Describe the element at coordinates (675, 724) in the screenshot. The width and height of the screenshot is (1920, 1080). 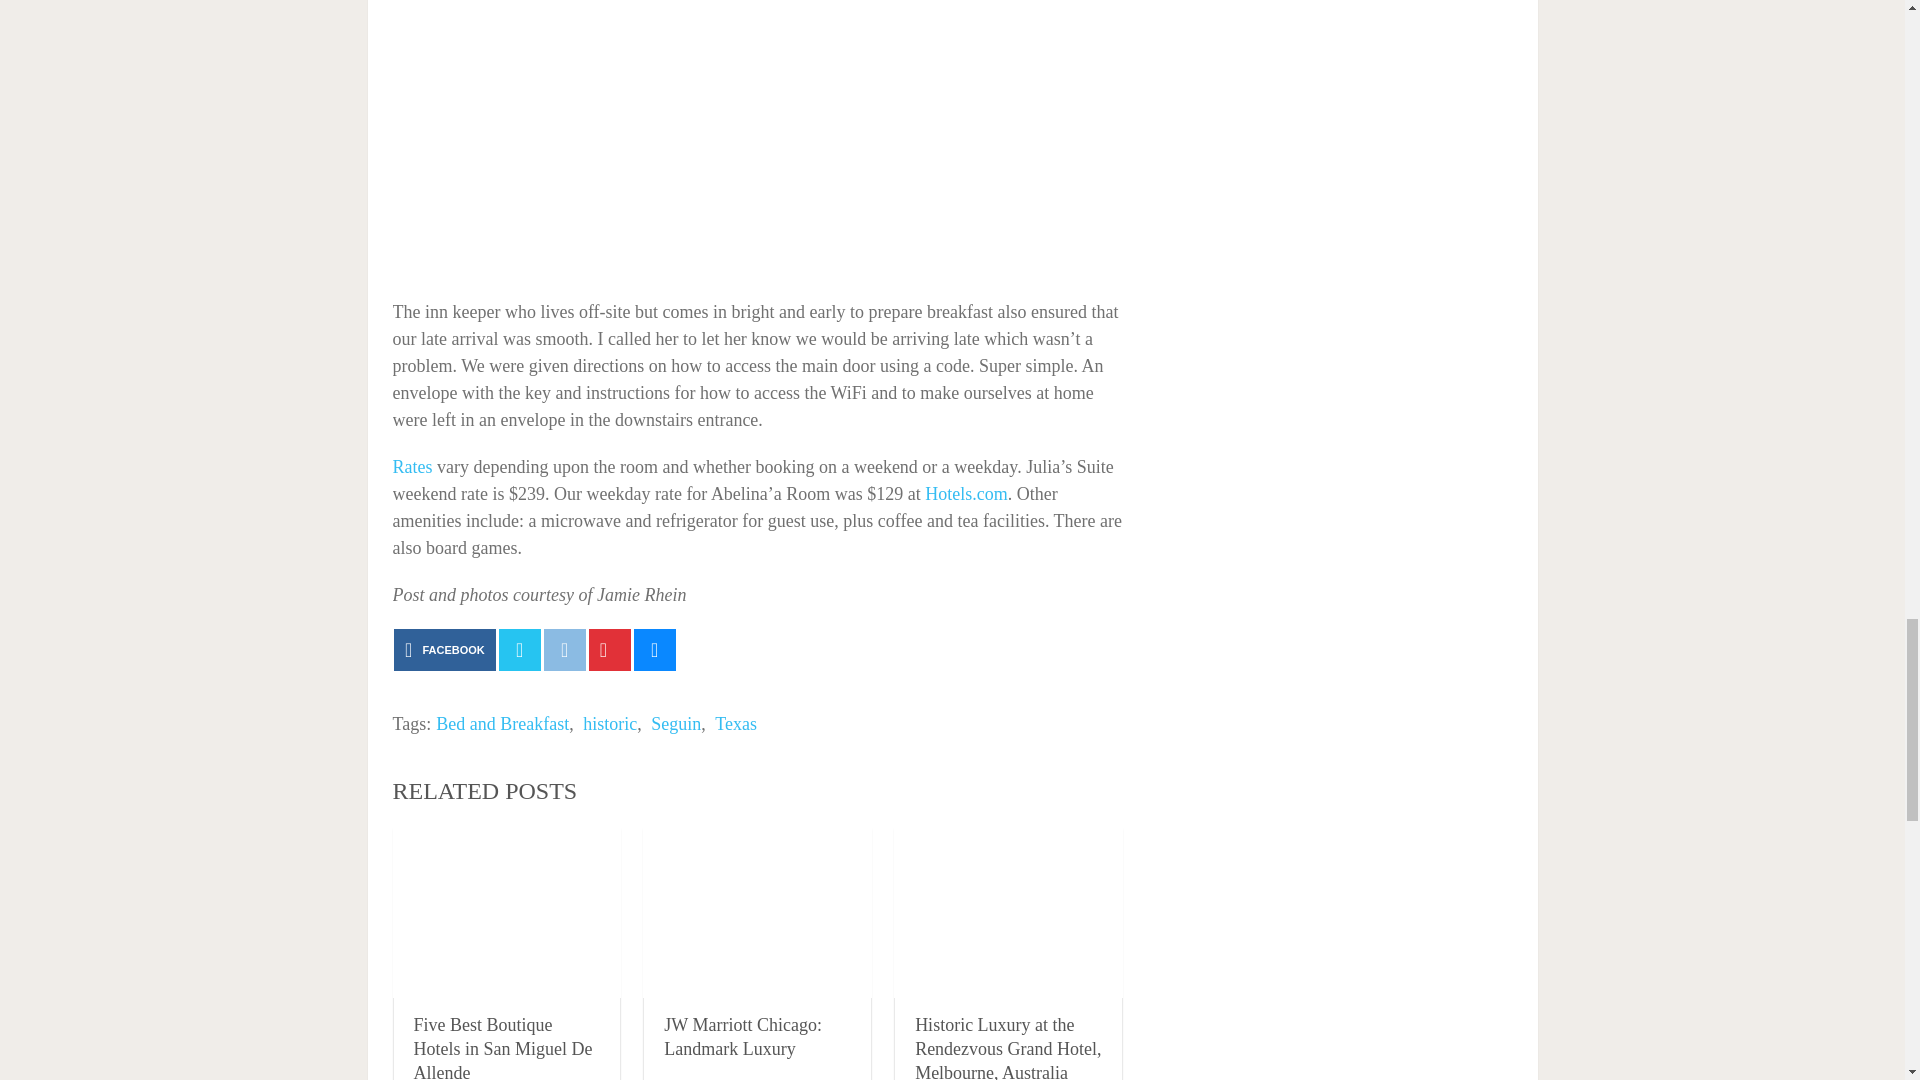
I see `Seguin` at that location.